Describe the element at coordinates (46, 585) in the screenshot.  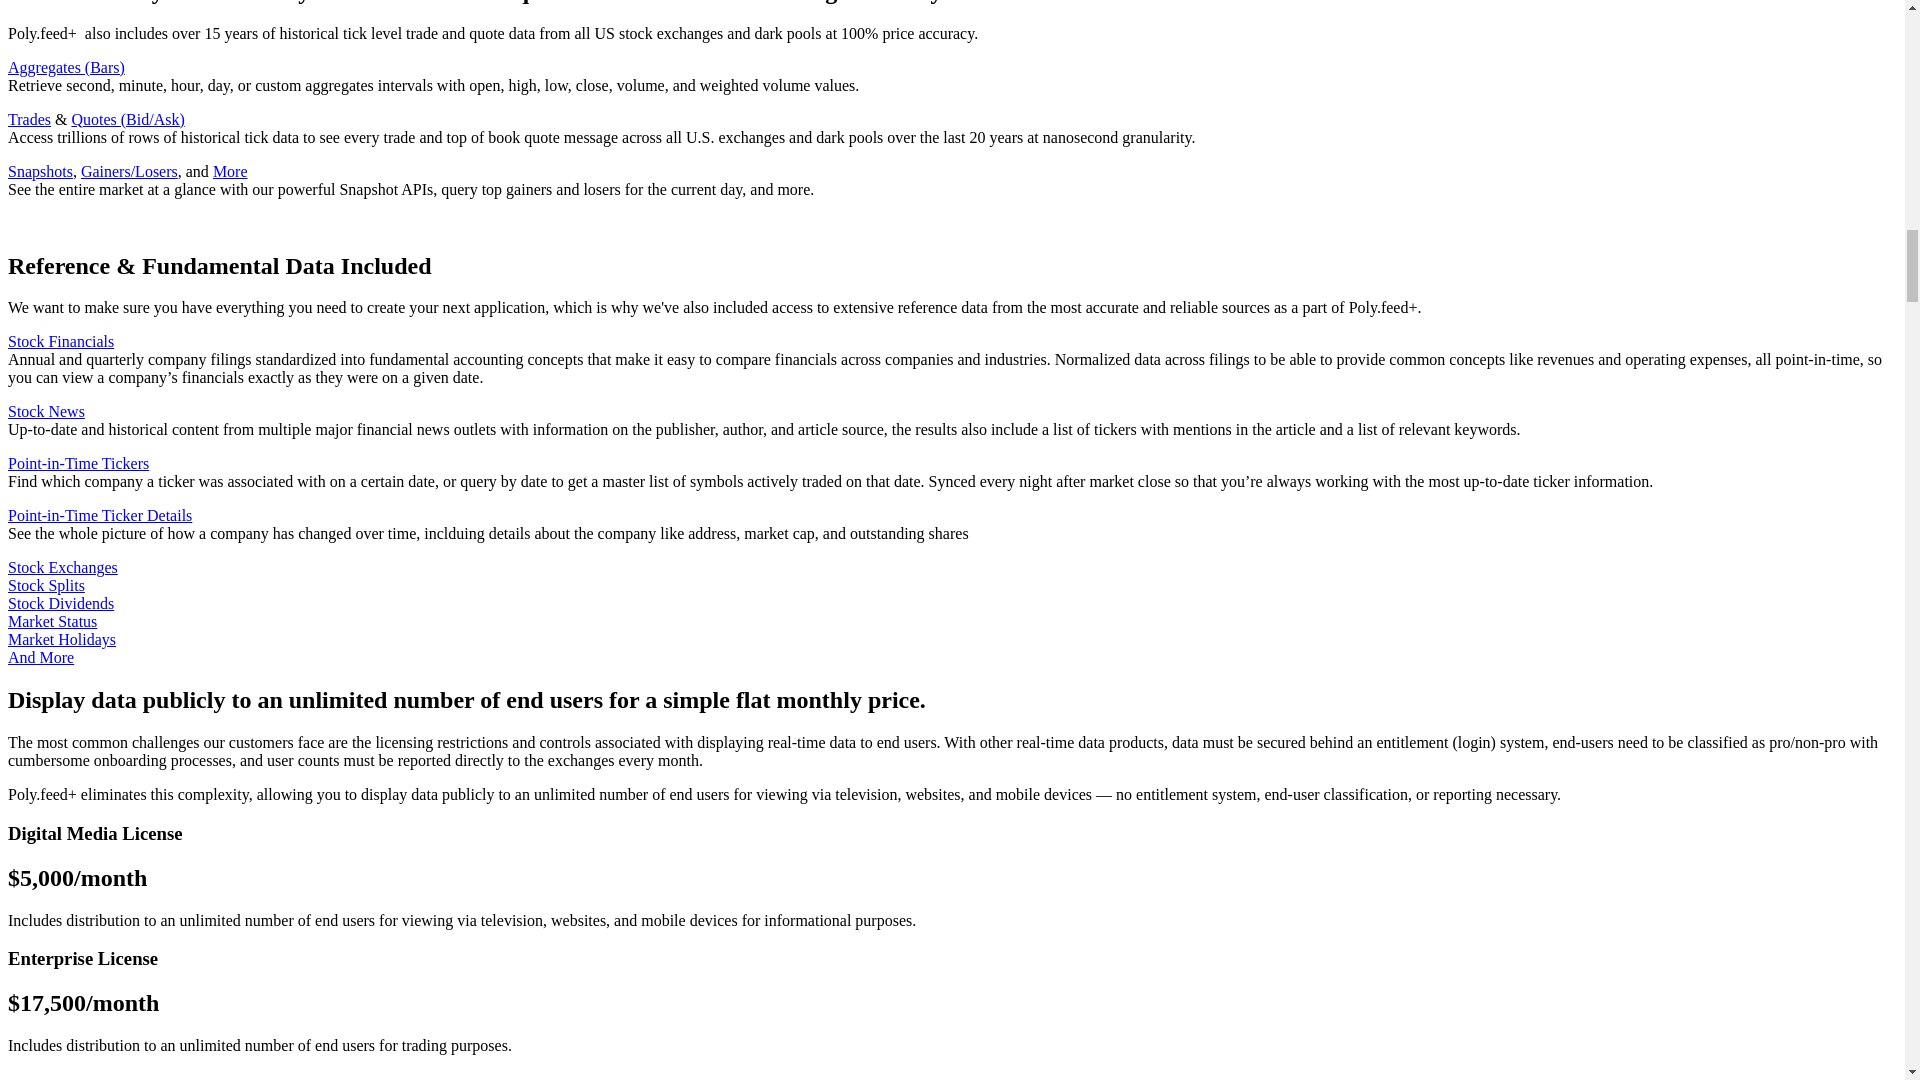
I see `Stock Splits` at that location.